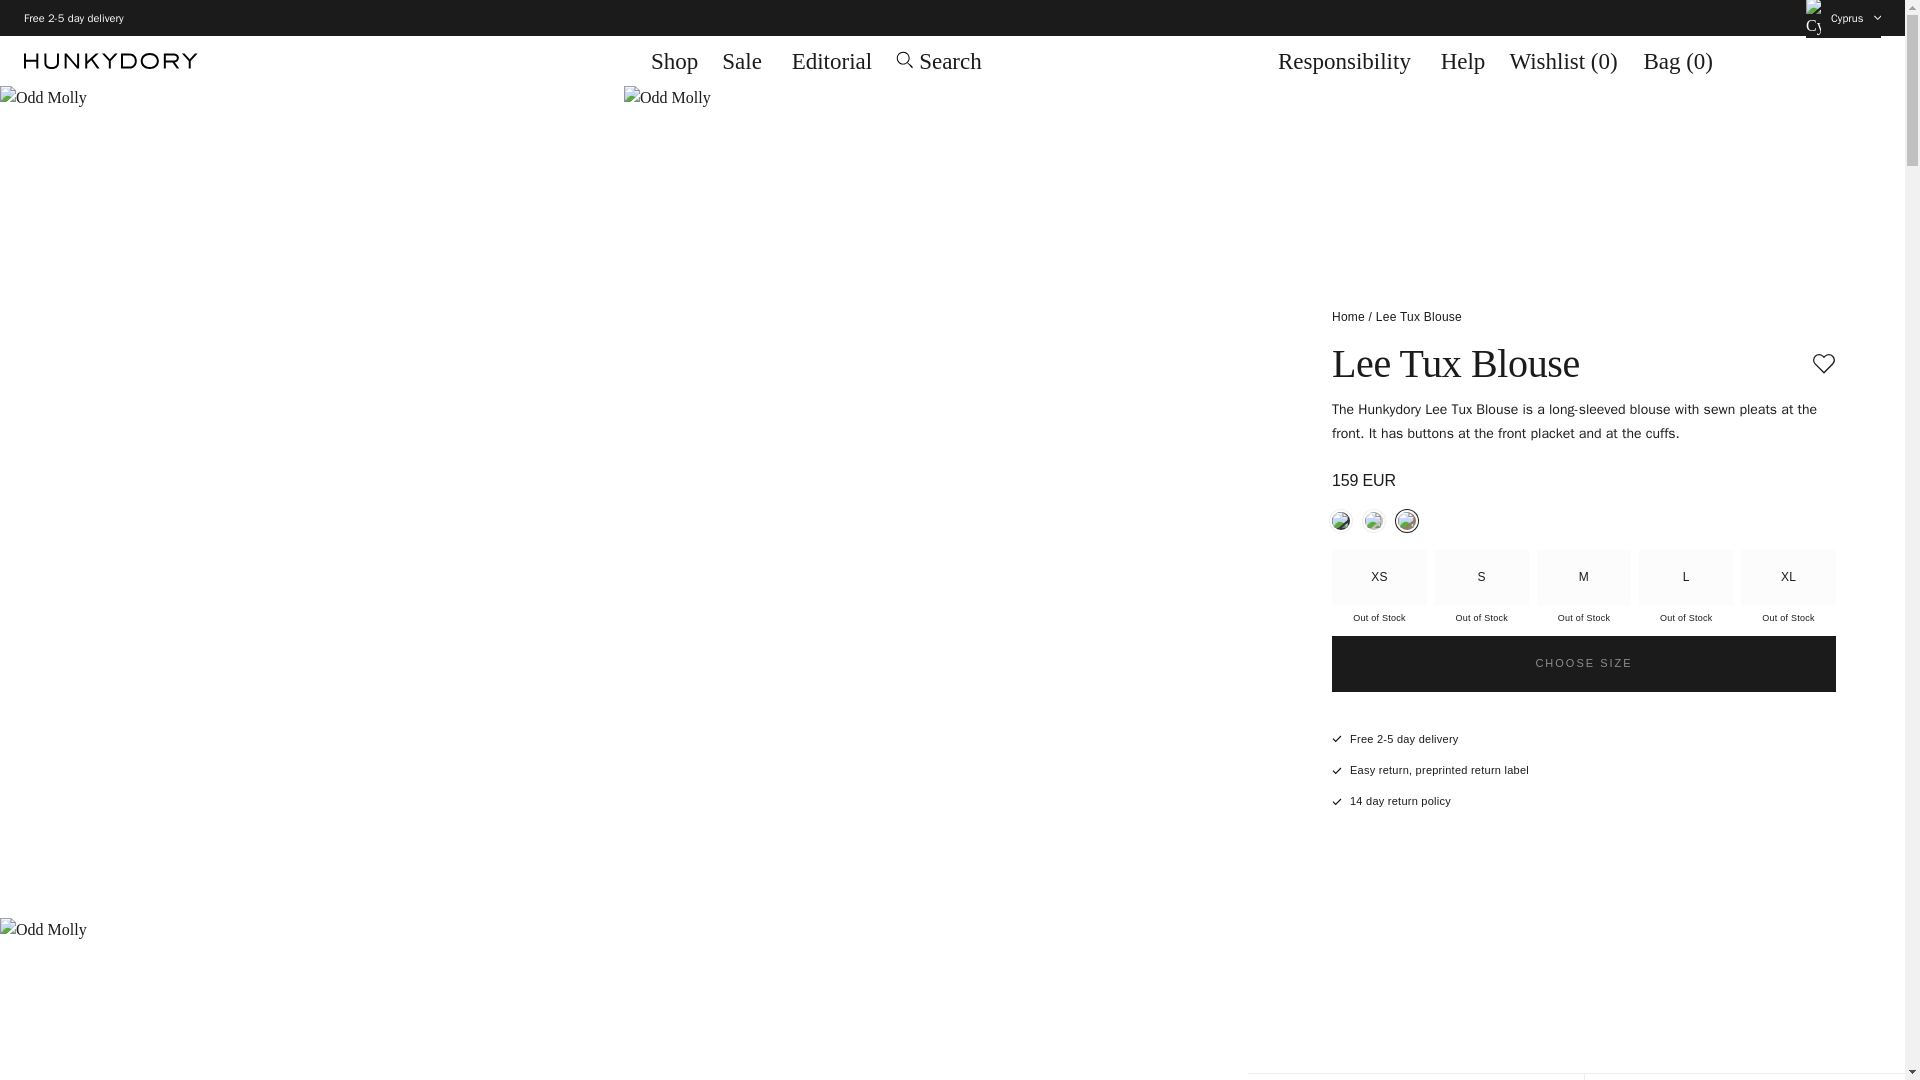 The width and height of the screenshot is (1920, 1080). I want to click on Lee Tux Blouse, so click(1686, 577).